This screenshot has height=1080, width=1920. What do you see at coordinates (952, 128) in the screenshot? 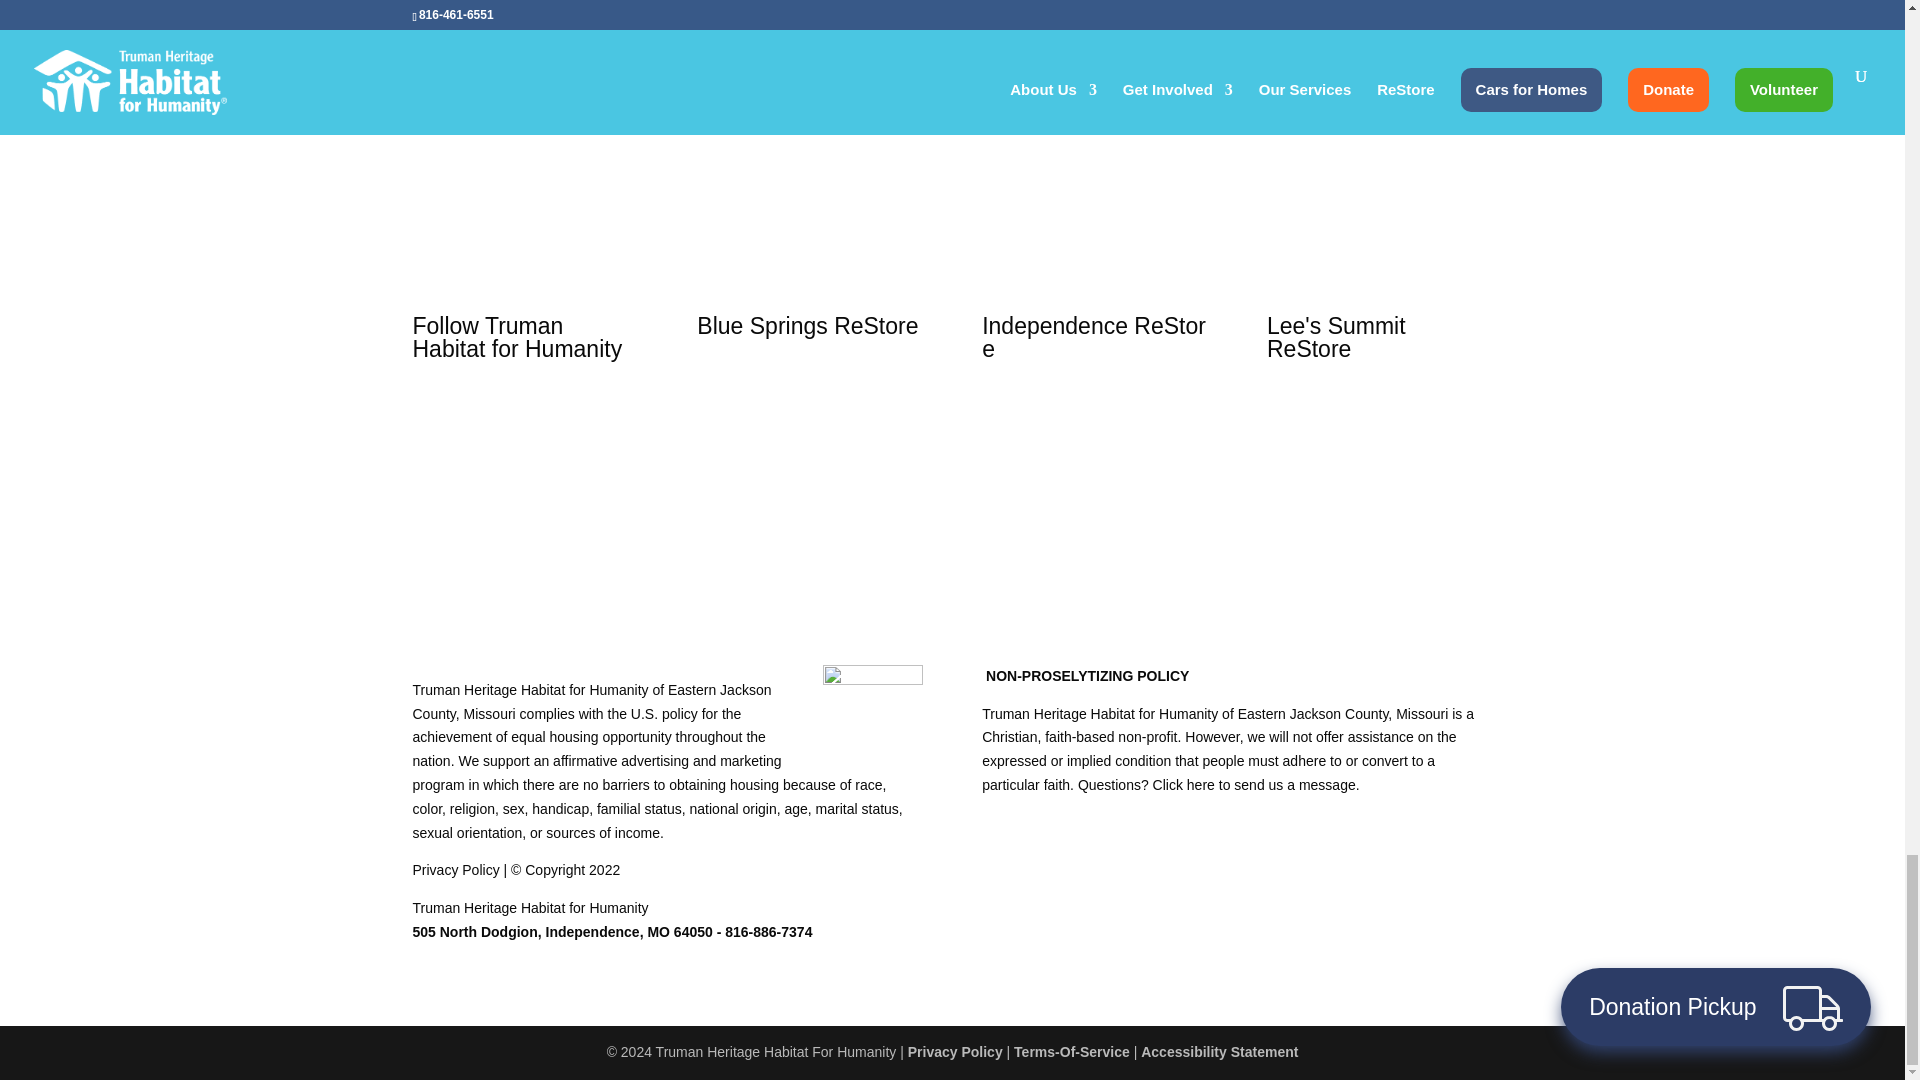
I see `Follow on Twitter` at bounding box center [952, 128].